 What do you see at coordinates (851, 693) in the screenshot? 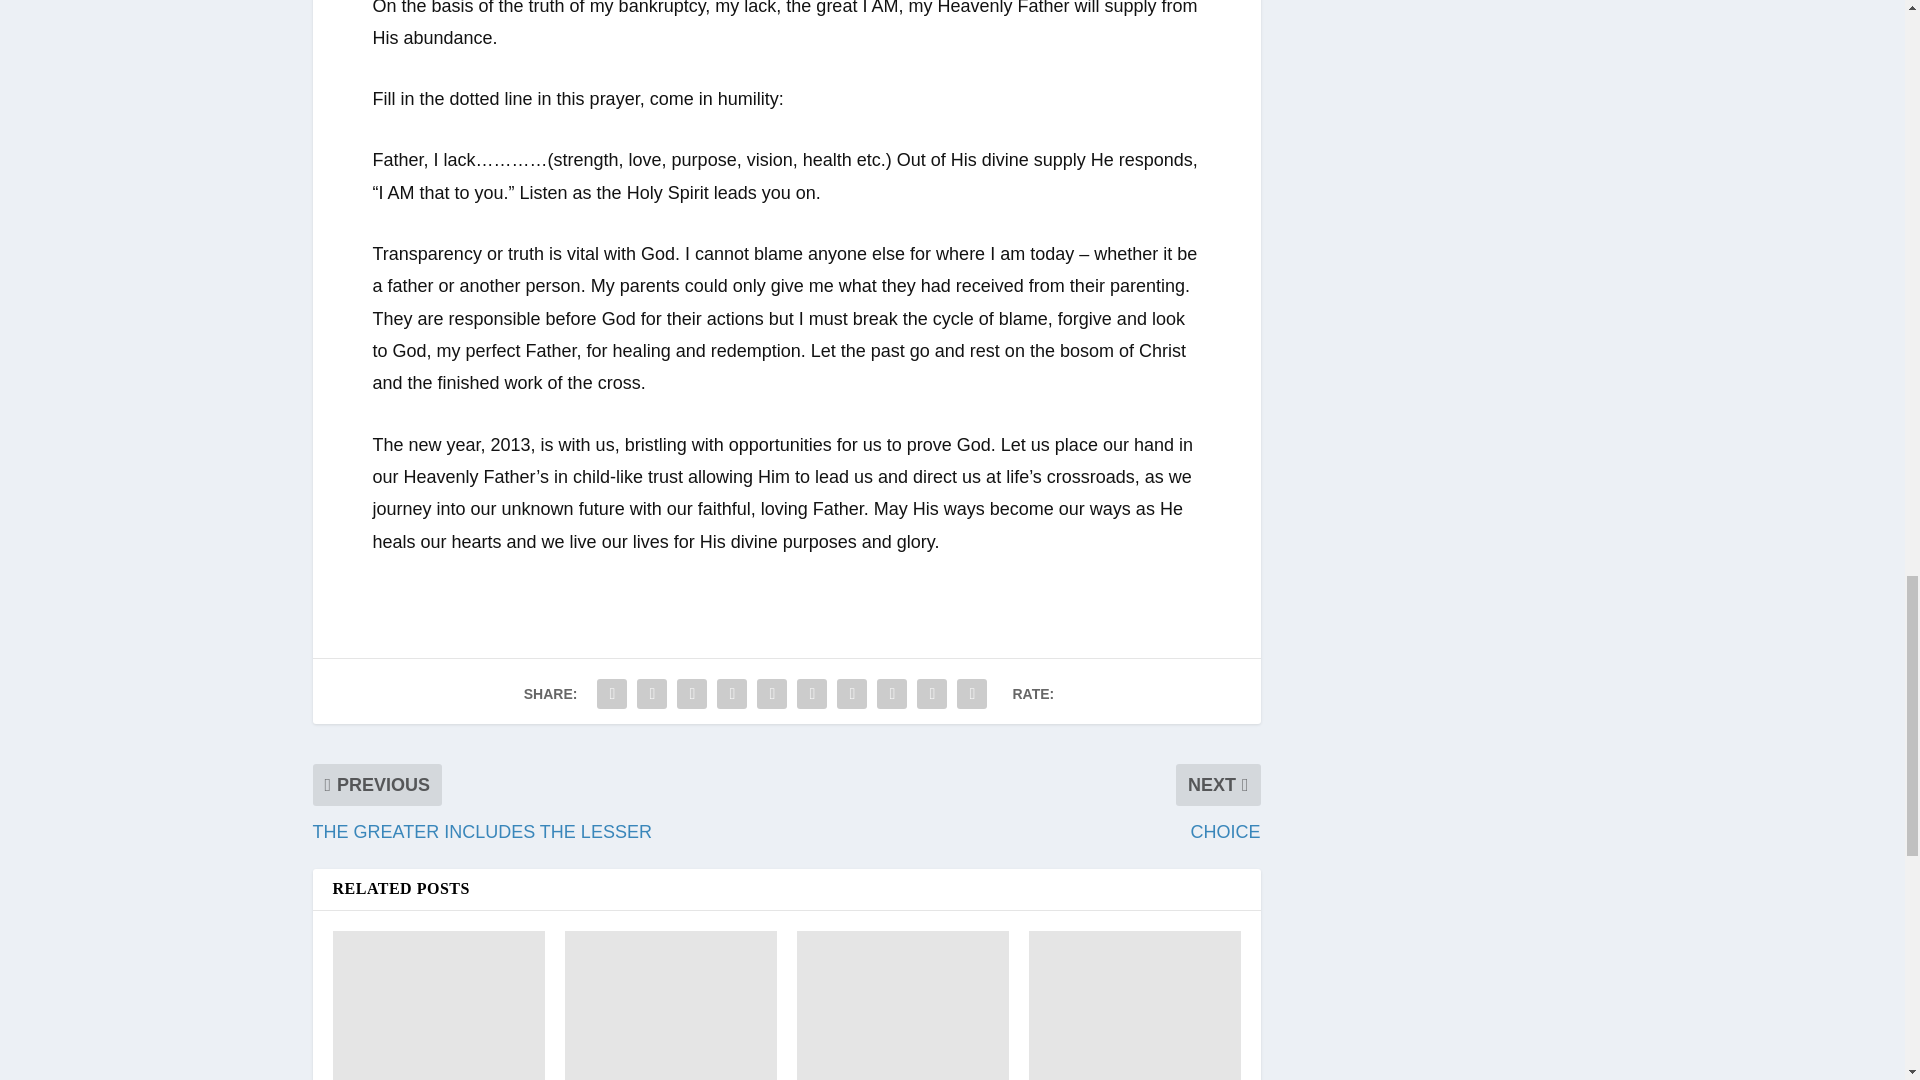
I see `Share "THE FATHER HEART OF GOD" via Buffer` at bounding box center [851, 693].